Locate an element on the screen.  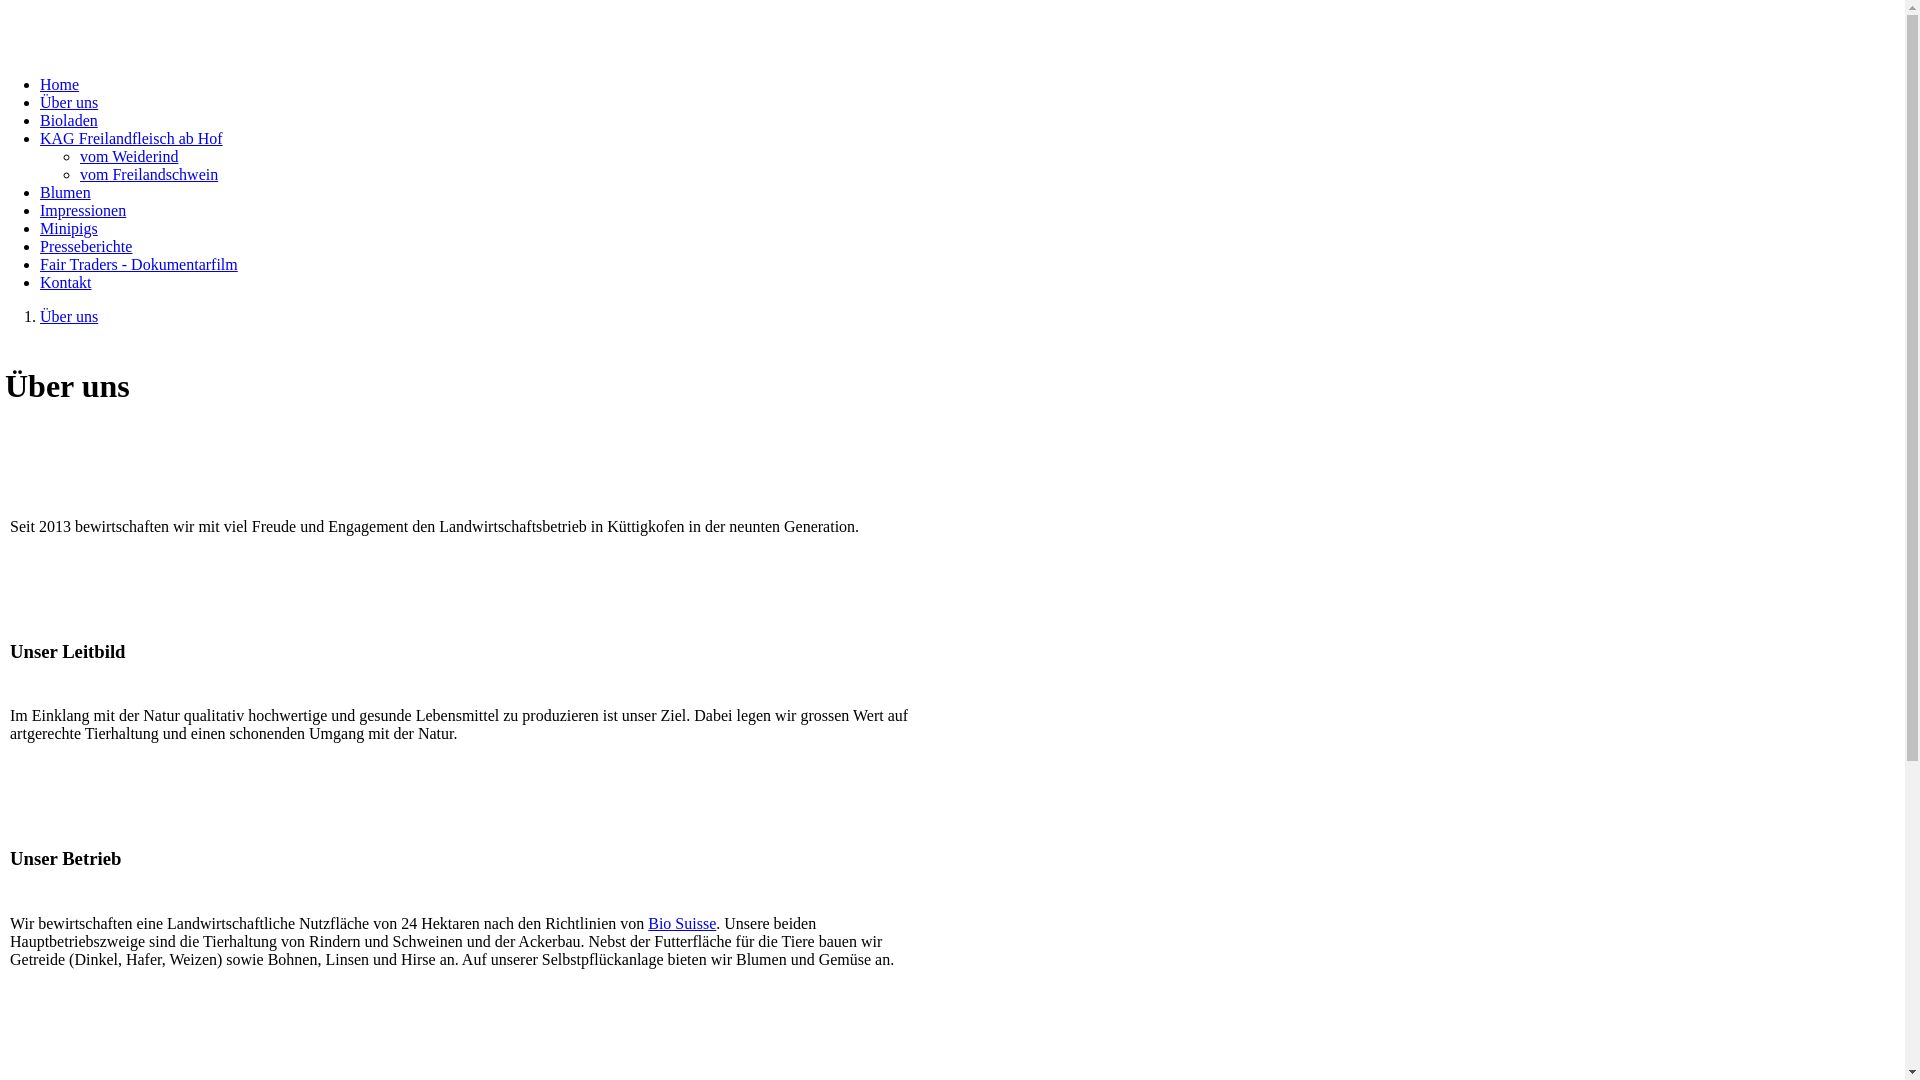
Presseberichte is located at coordinates (86, 246).